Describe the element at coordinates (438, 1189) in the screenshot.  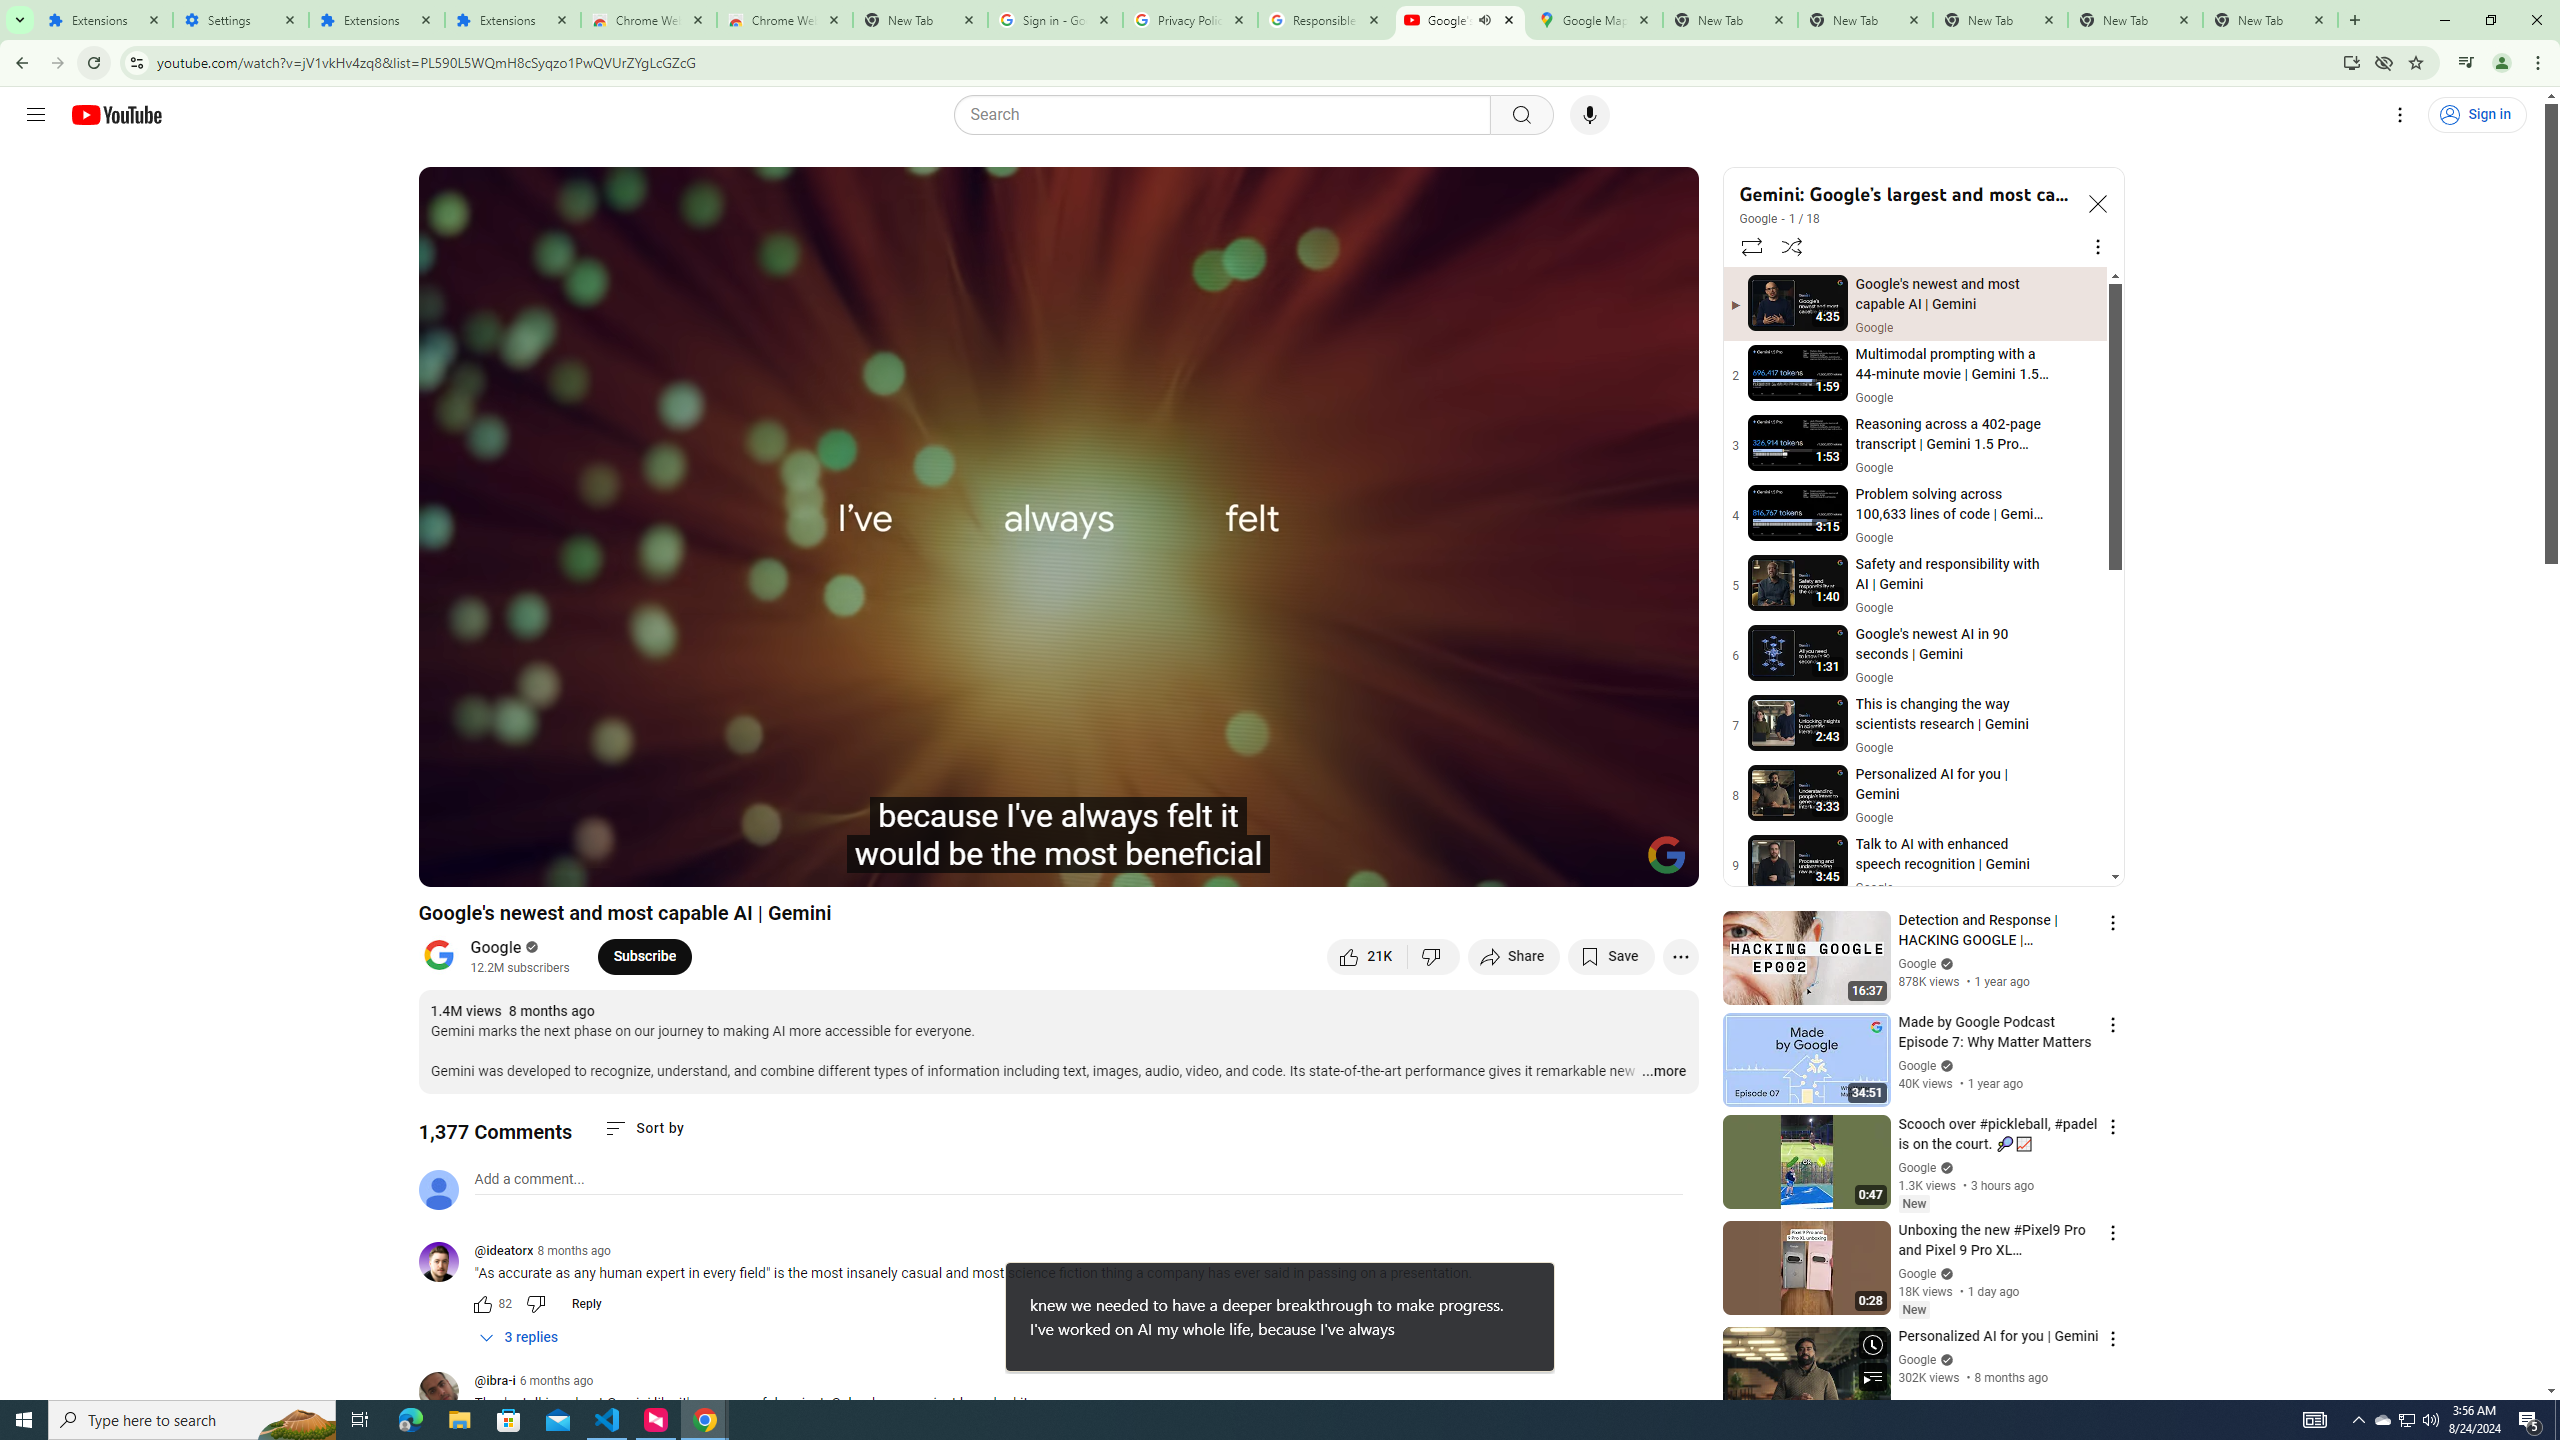
I see `Default profile photo` at that location.